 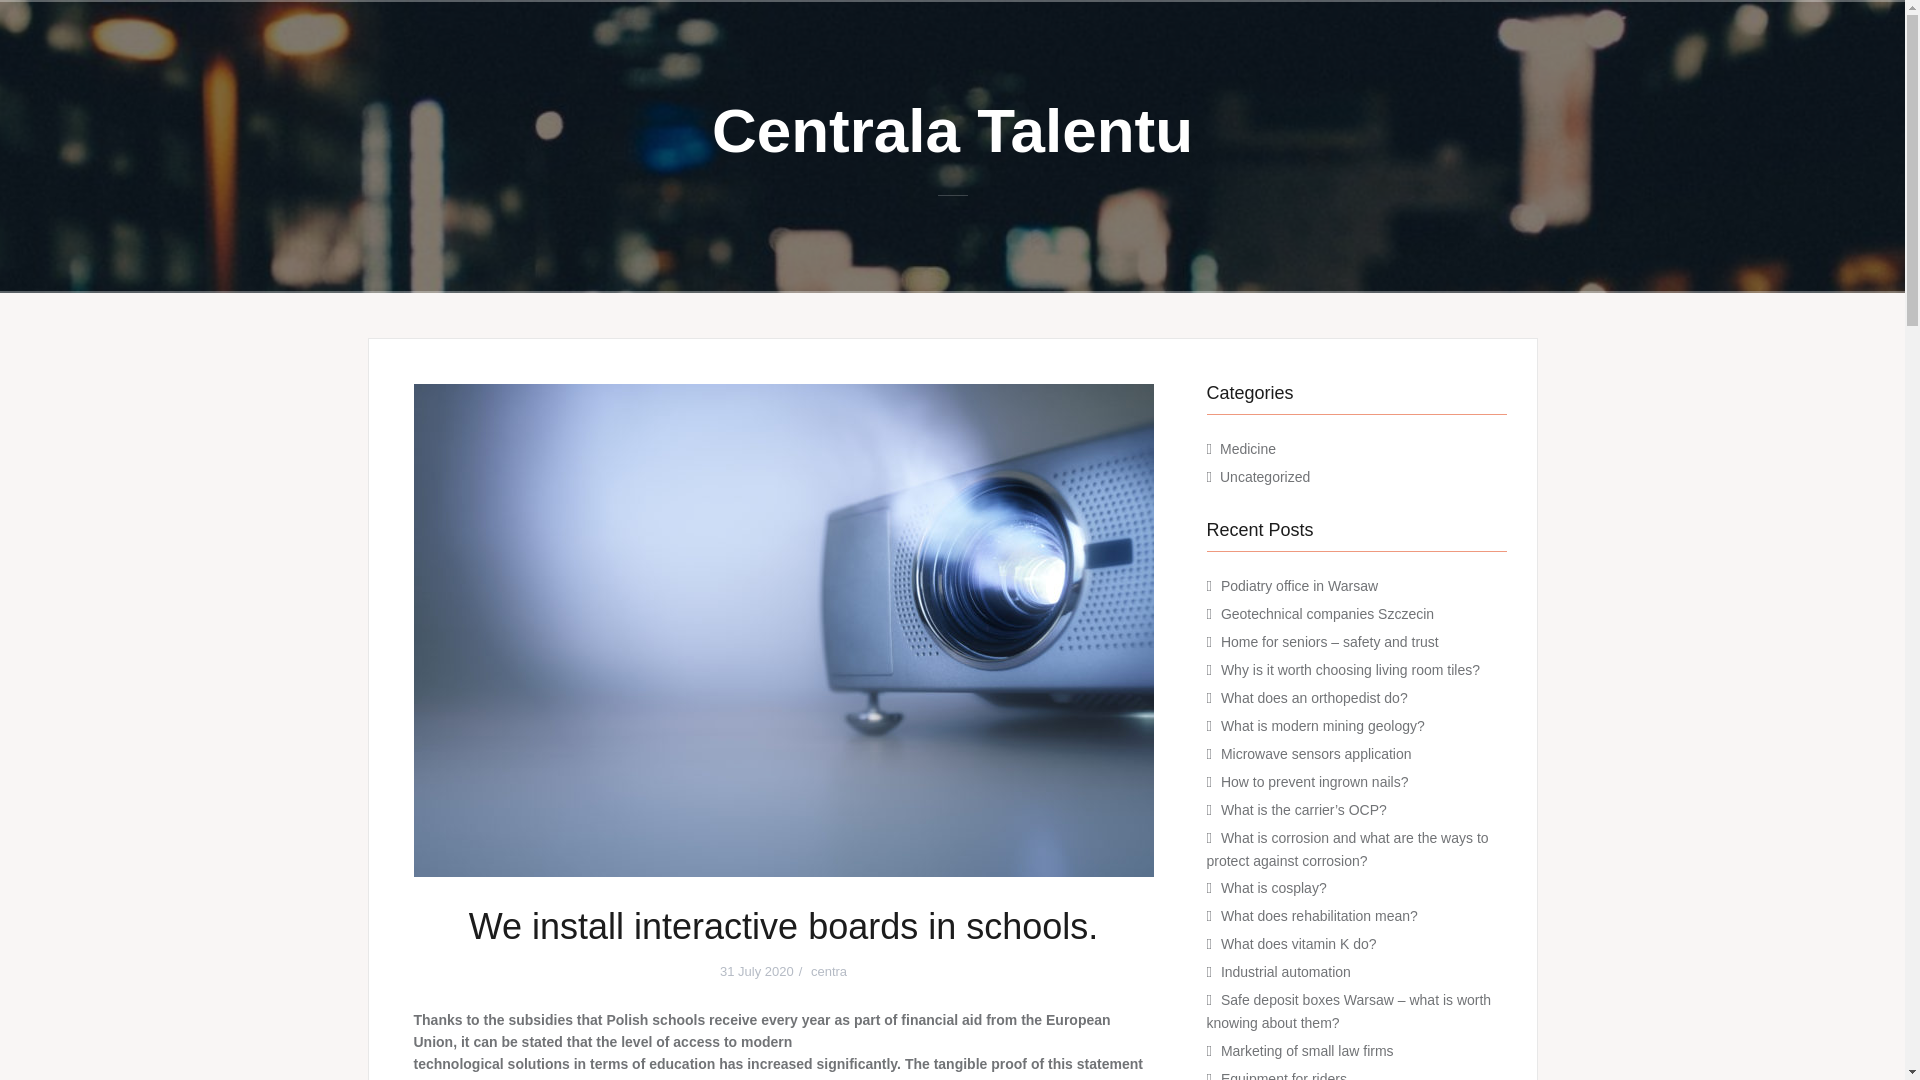 I want to click on What does an orthopedist do?, so click(x=1314, y=698).